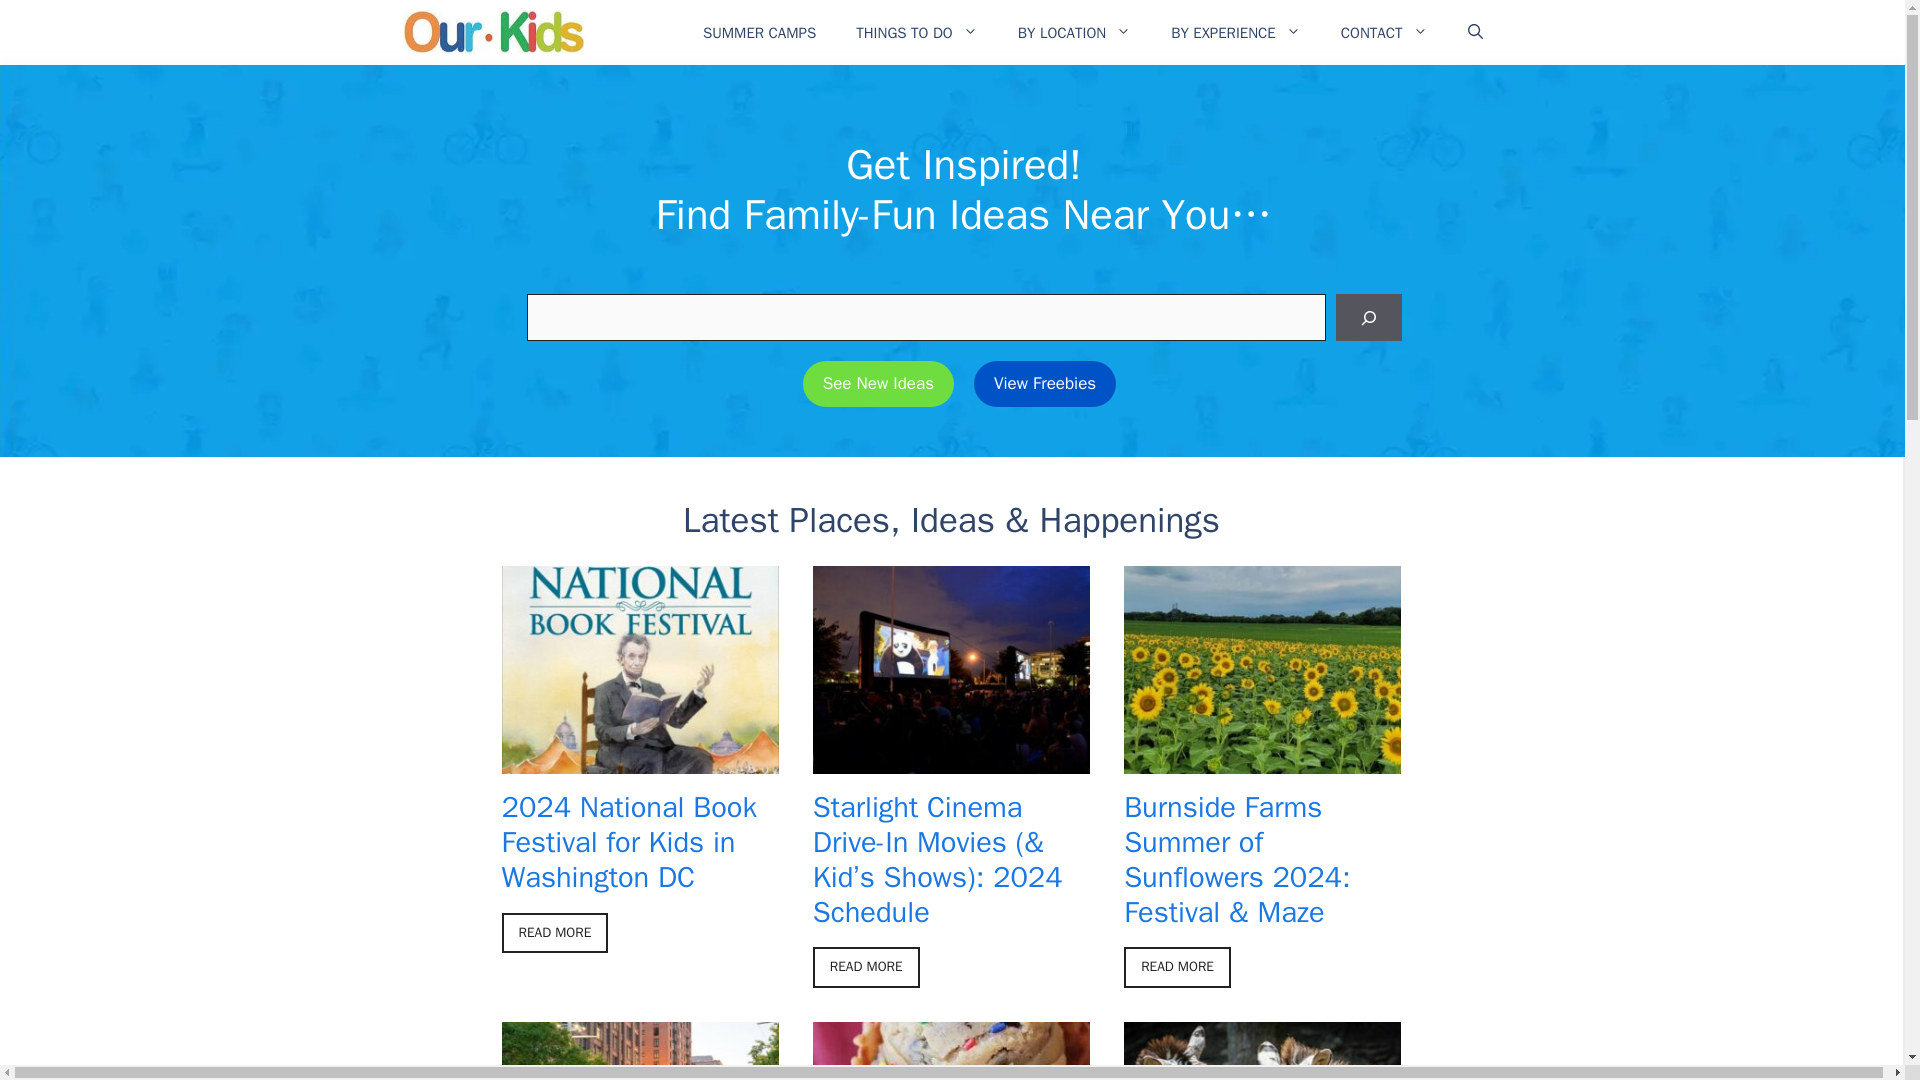 The width and height of the screenshot is (1920, 1080). What do you see at coordinates (554, 932) in the screenshot?
I see `READ MORE` at bounding box center [554, 932].